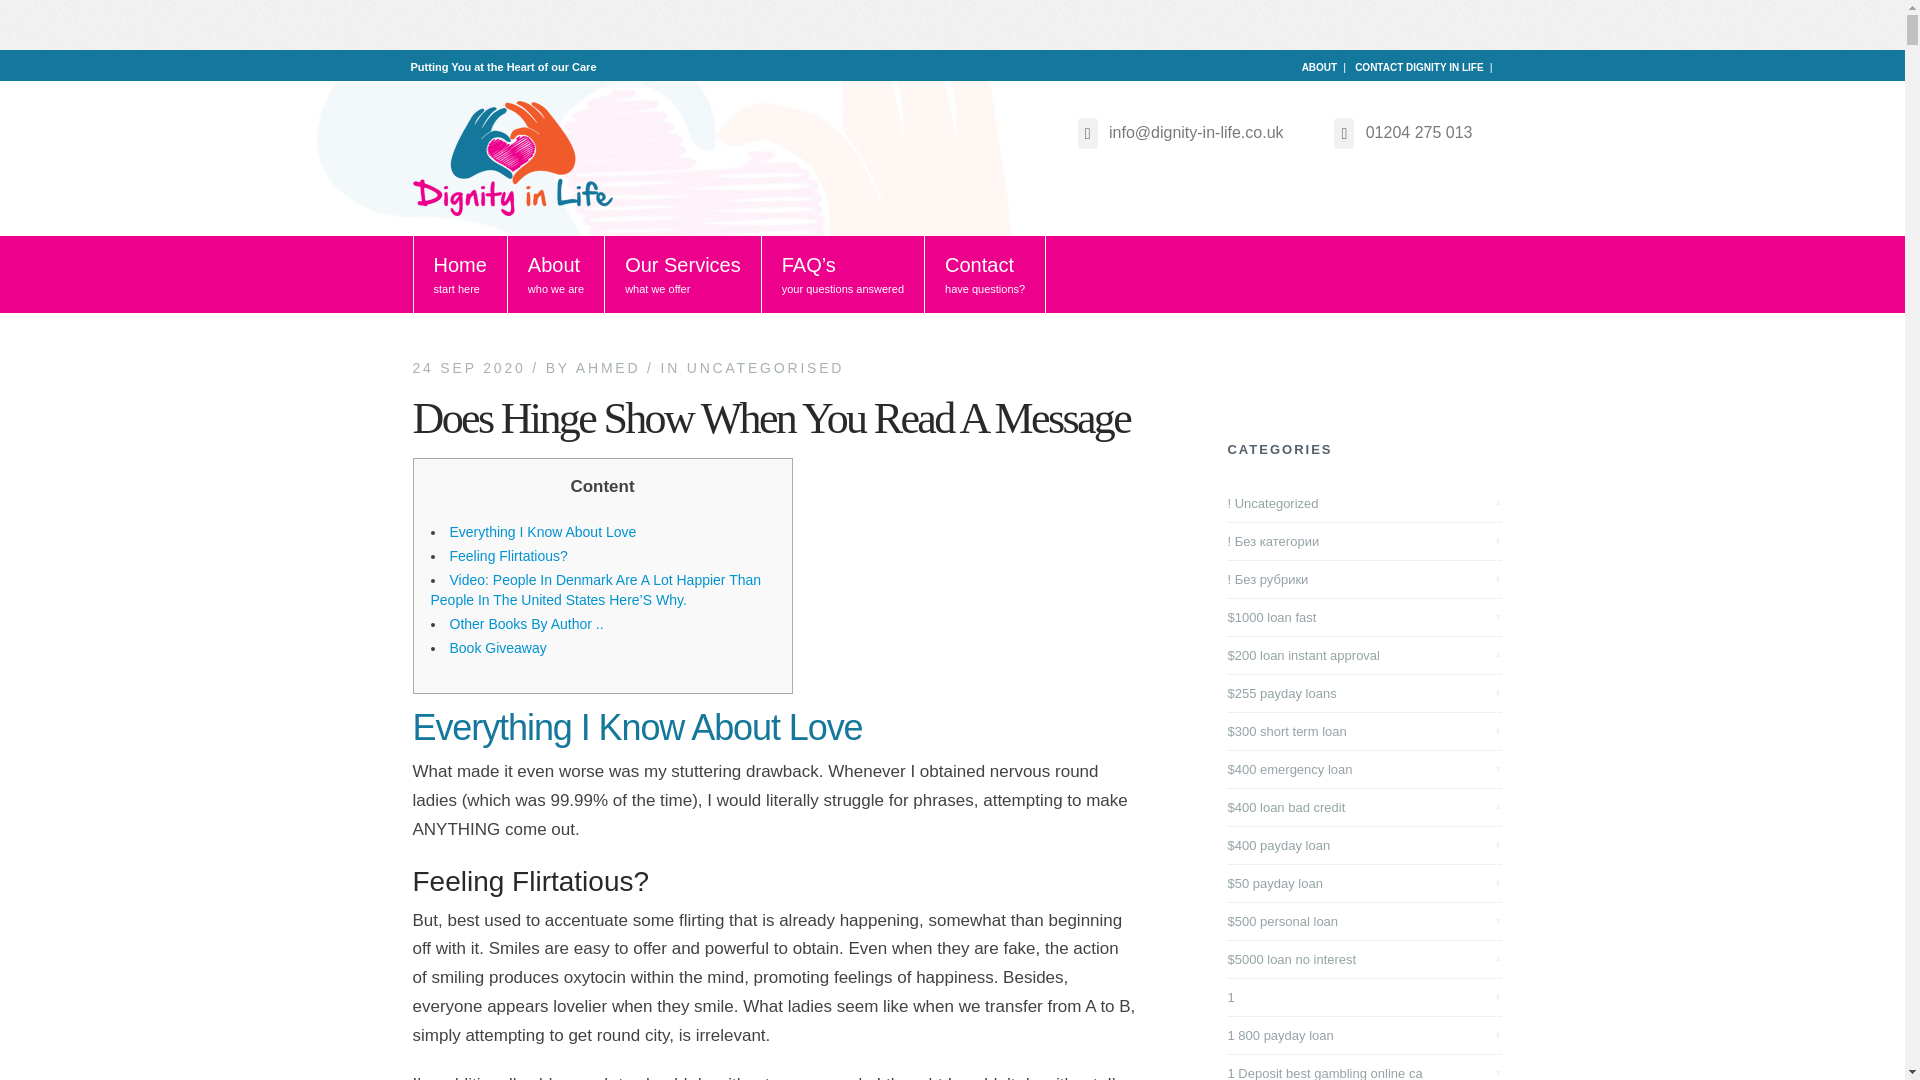 This screenshot has height=1080, width=1920. I want to click on Everything I Know About Love, so click(543, 532).